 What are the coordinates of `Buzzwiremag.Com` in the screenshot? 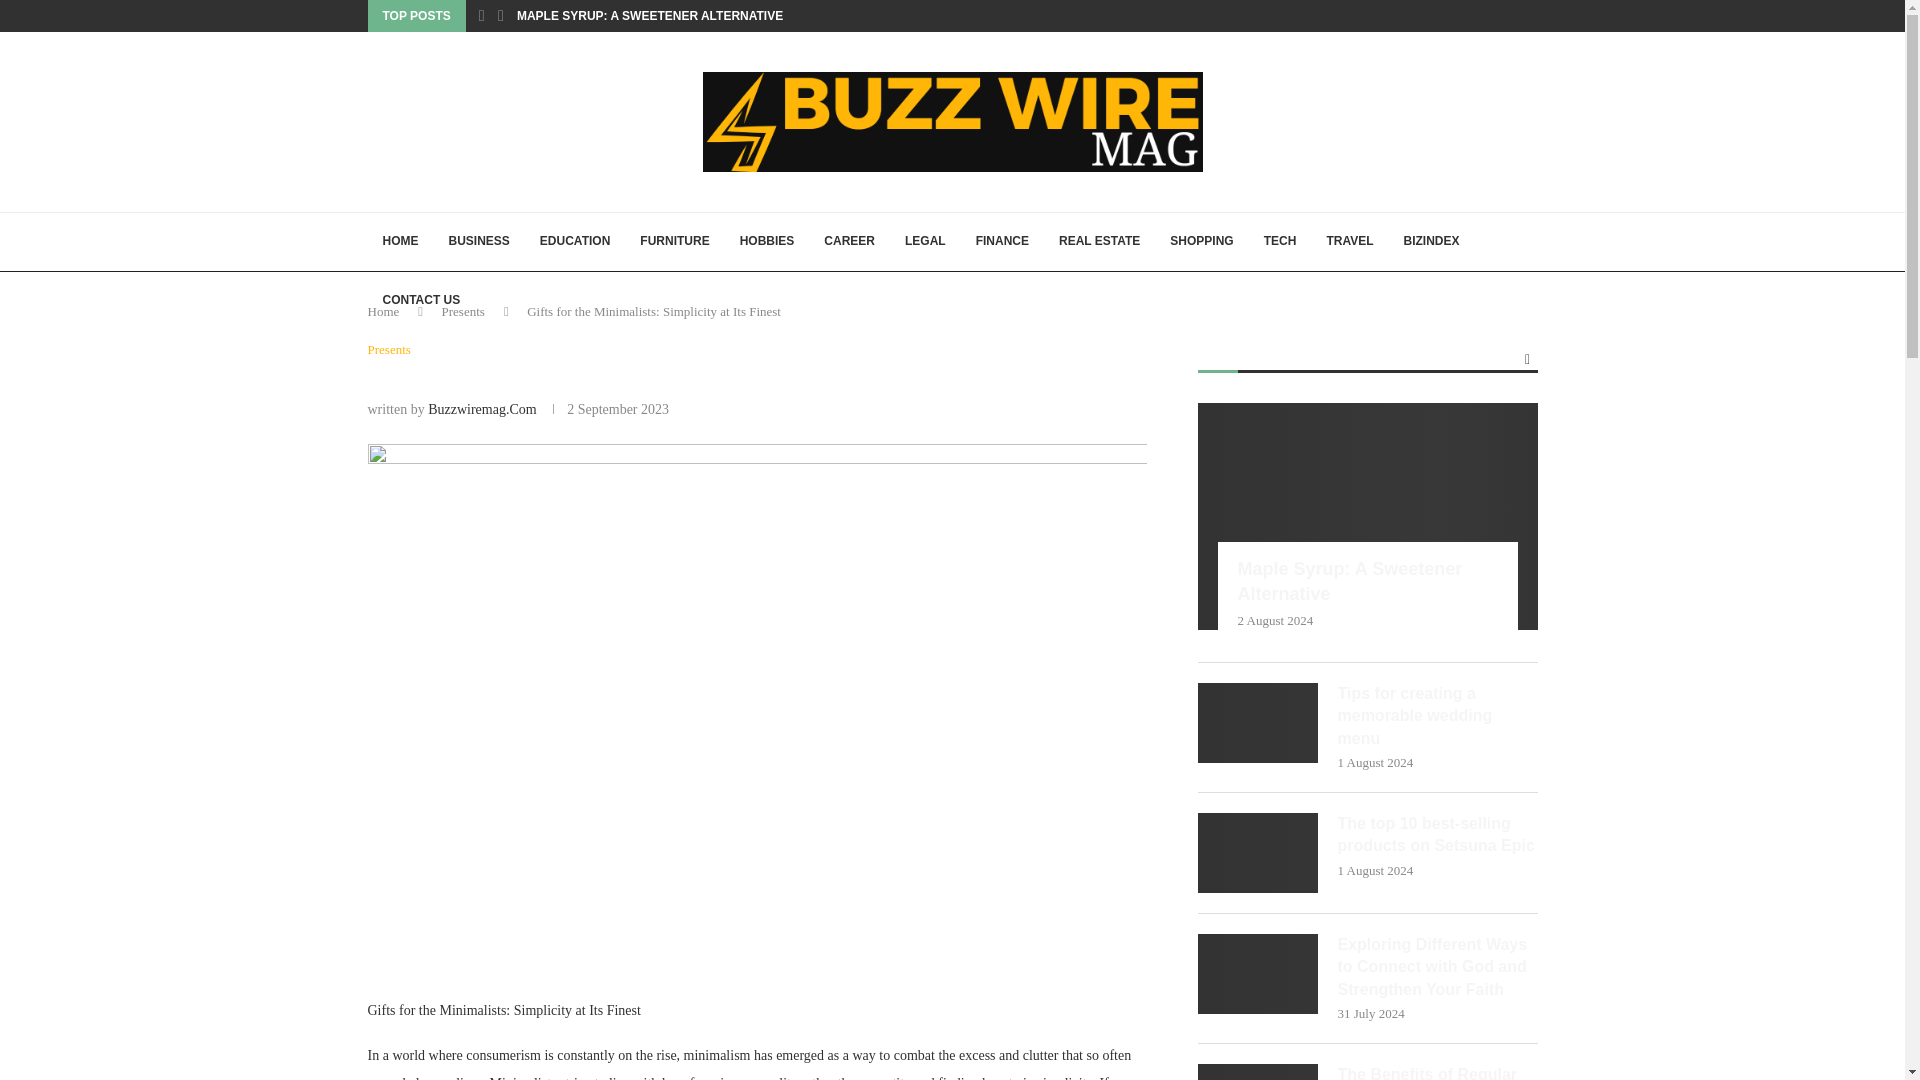 It's located at (482, 408).